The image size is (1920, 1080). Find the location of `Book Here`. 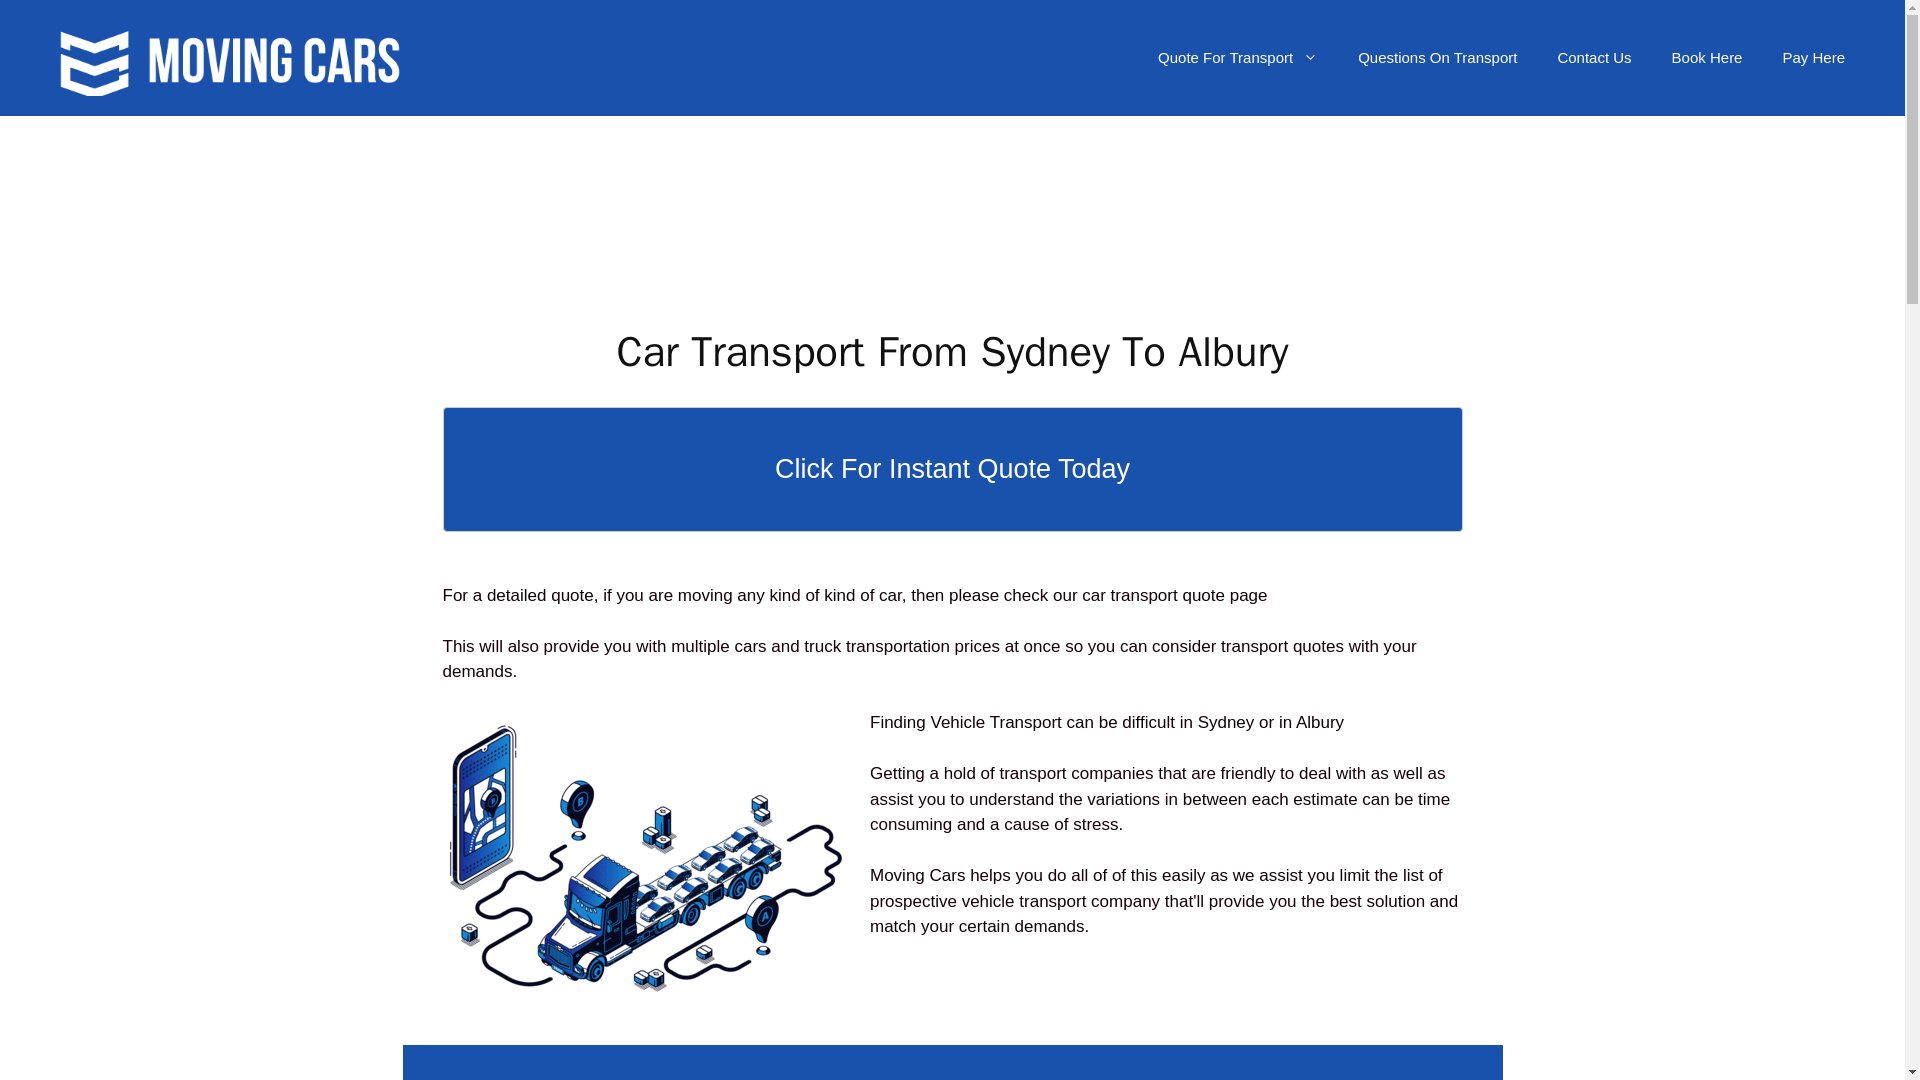

Book Here is located at coordinates (1706, 58).